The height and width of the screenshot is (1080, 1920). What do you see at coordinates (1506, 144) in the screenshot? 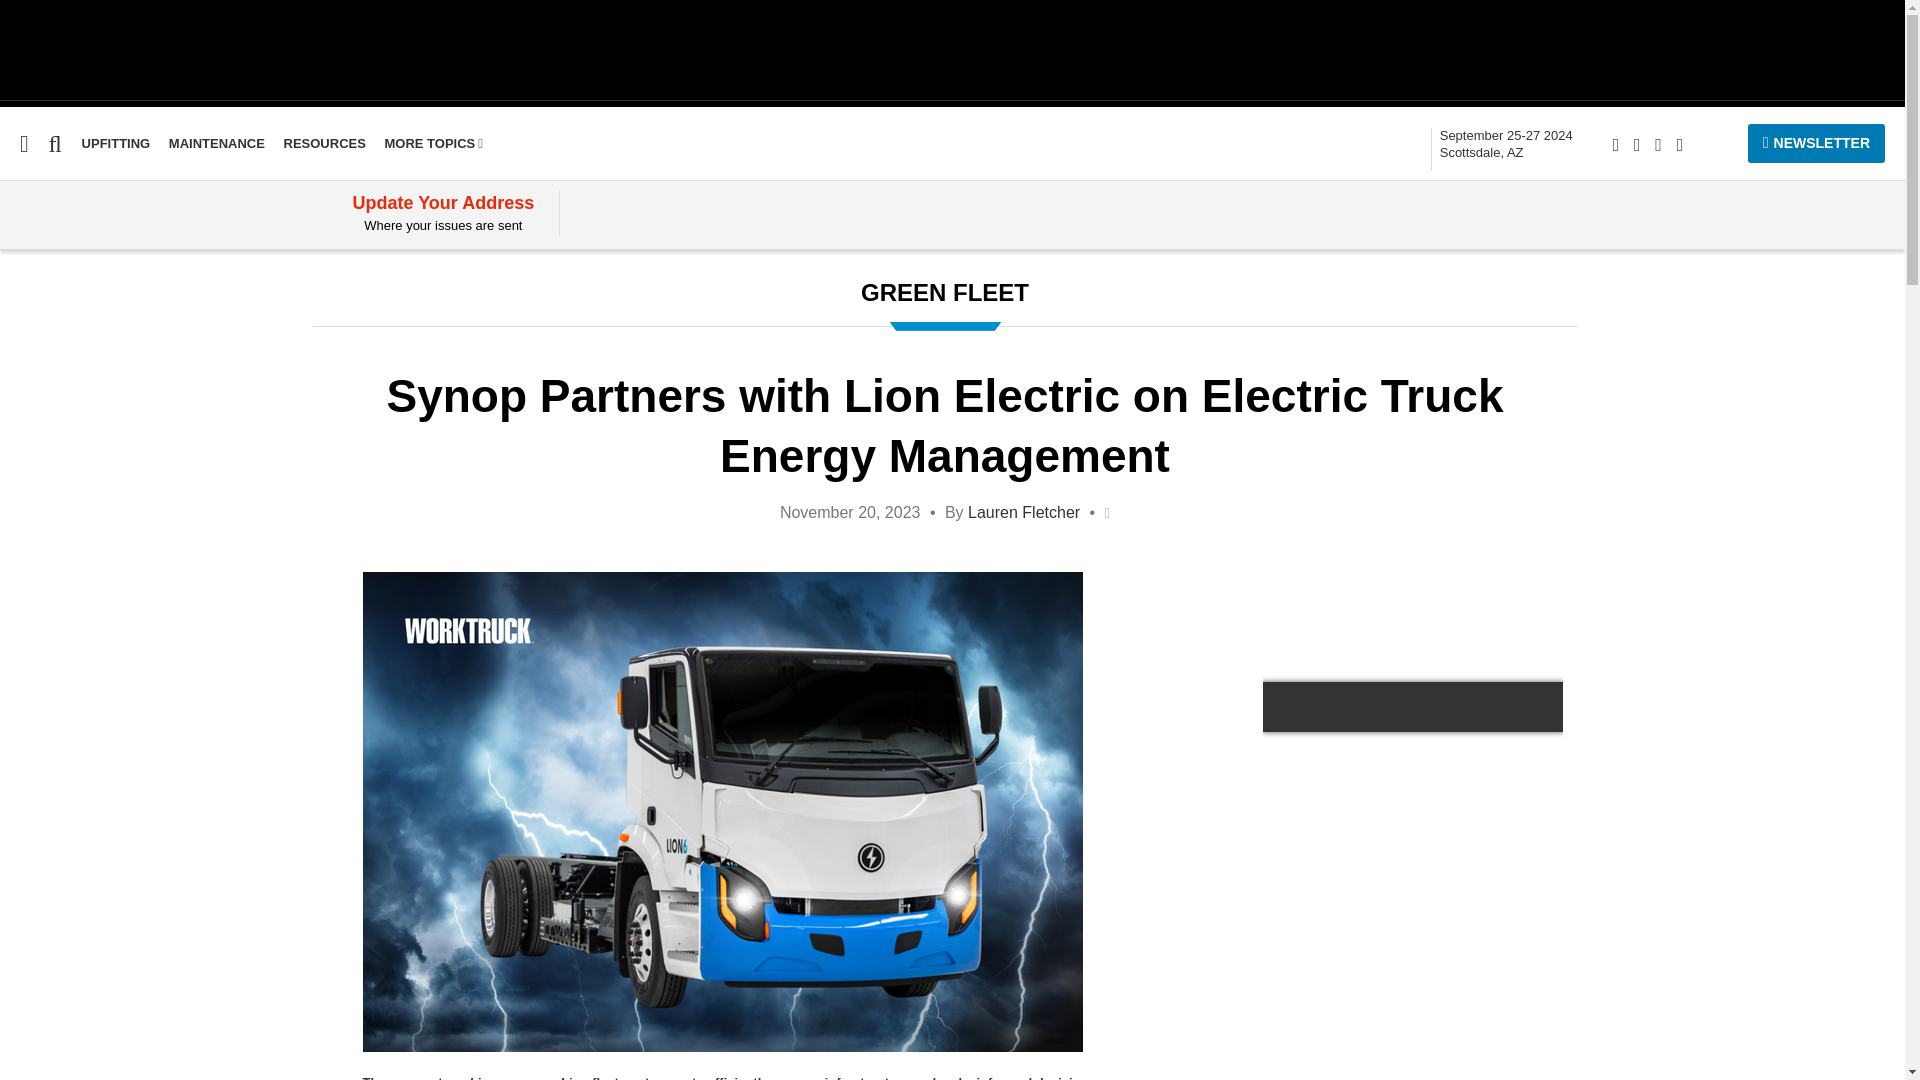
I see `Maintenance` at bounding box center [1506, 144].